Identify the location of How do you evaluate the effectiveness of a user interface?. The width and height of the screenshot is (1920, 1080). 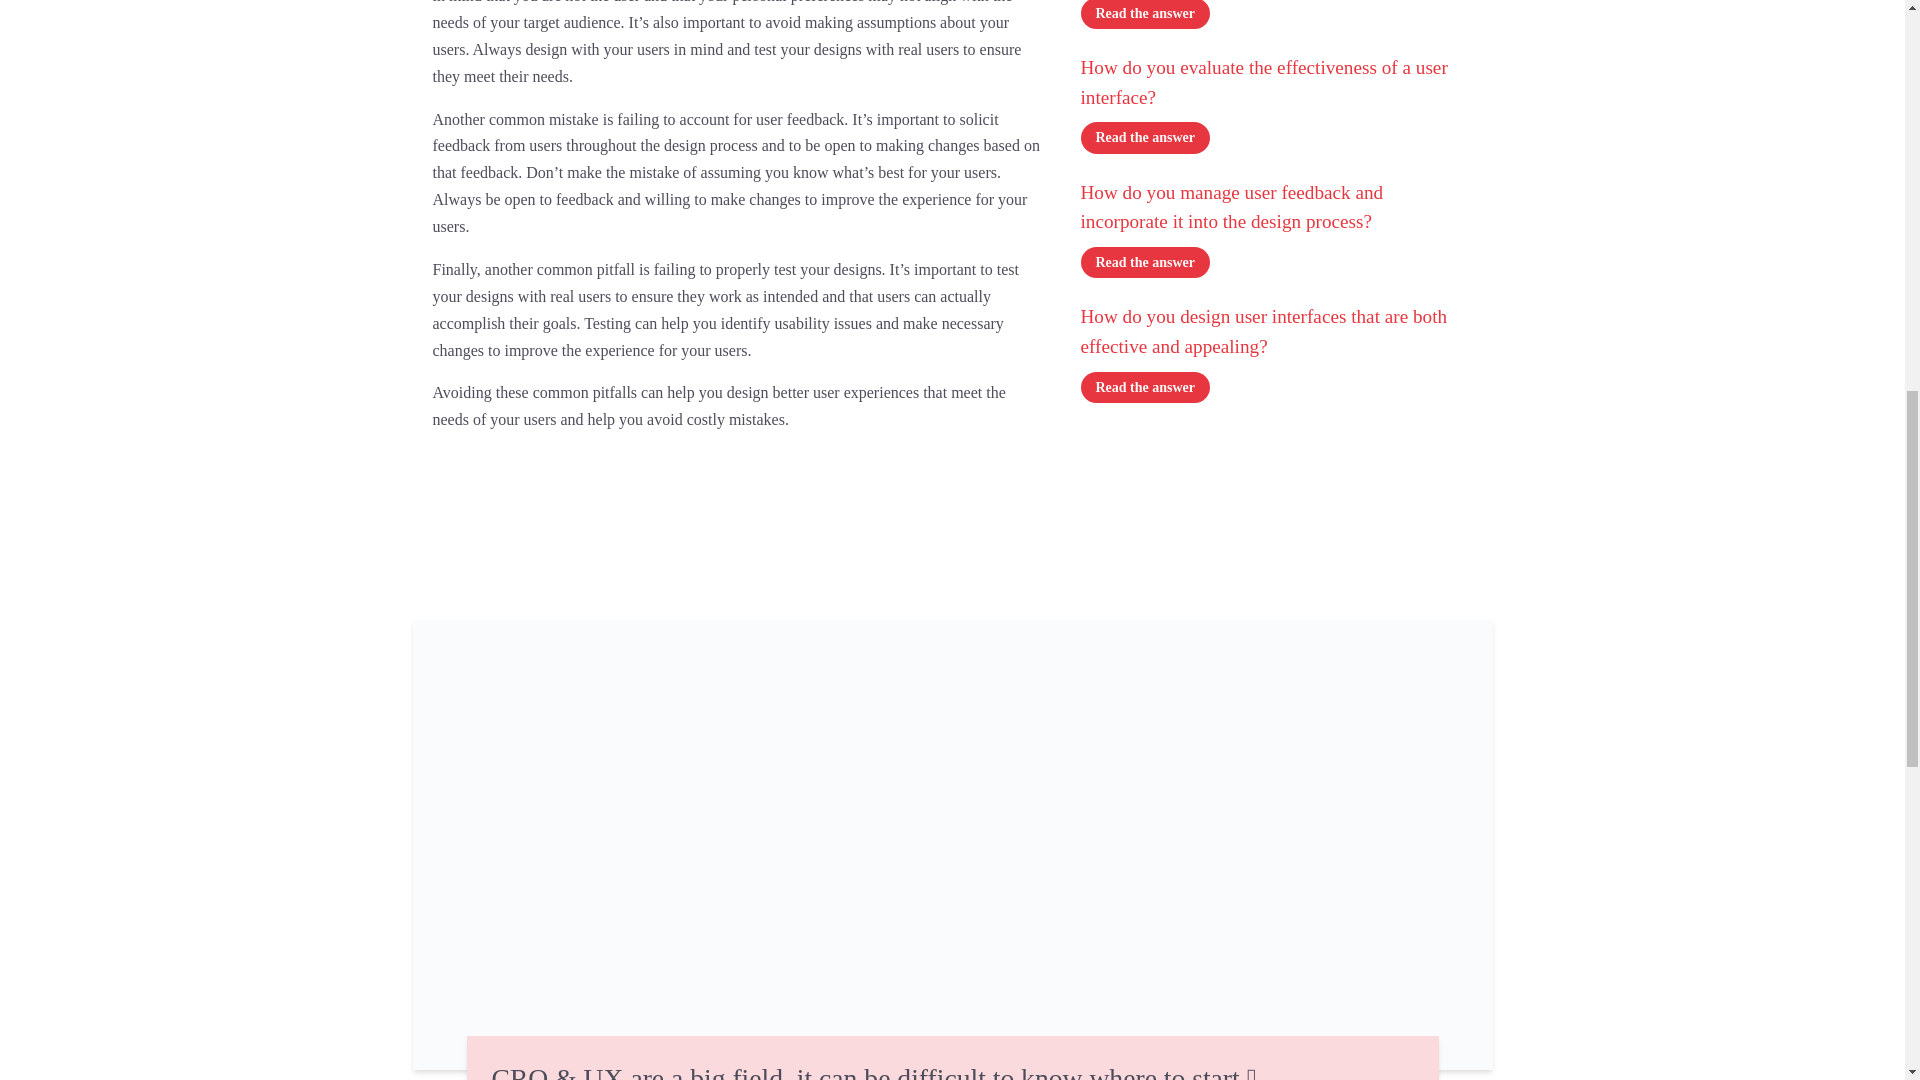
(1276, 87).